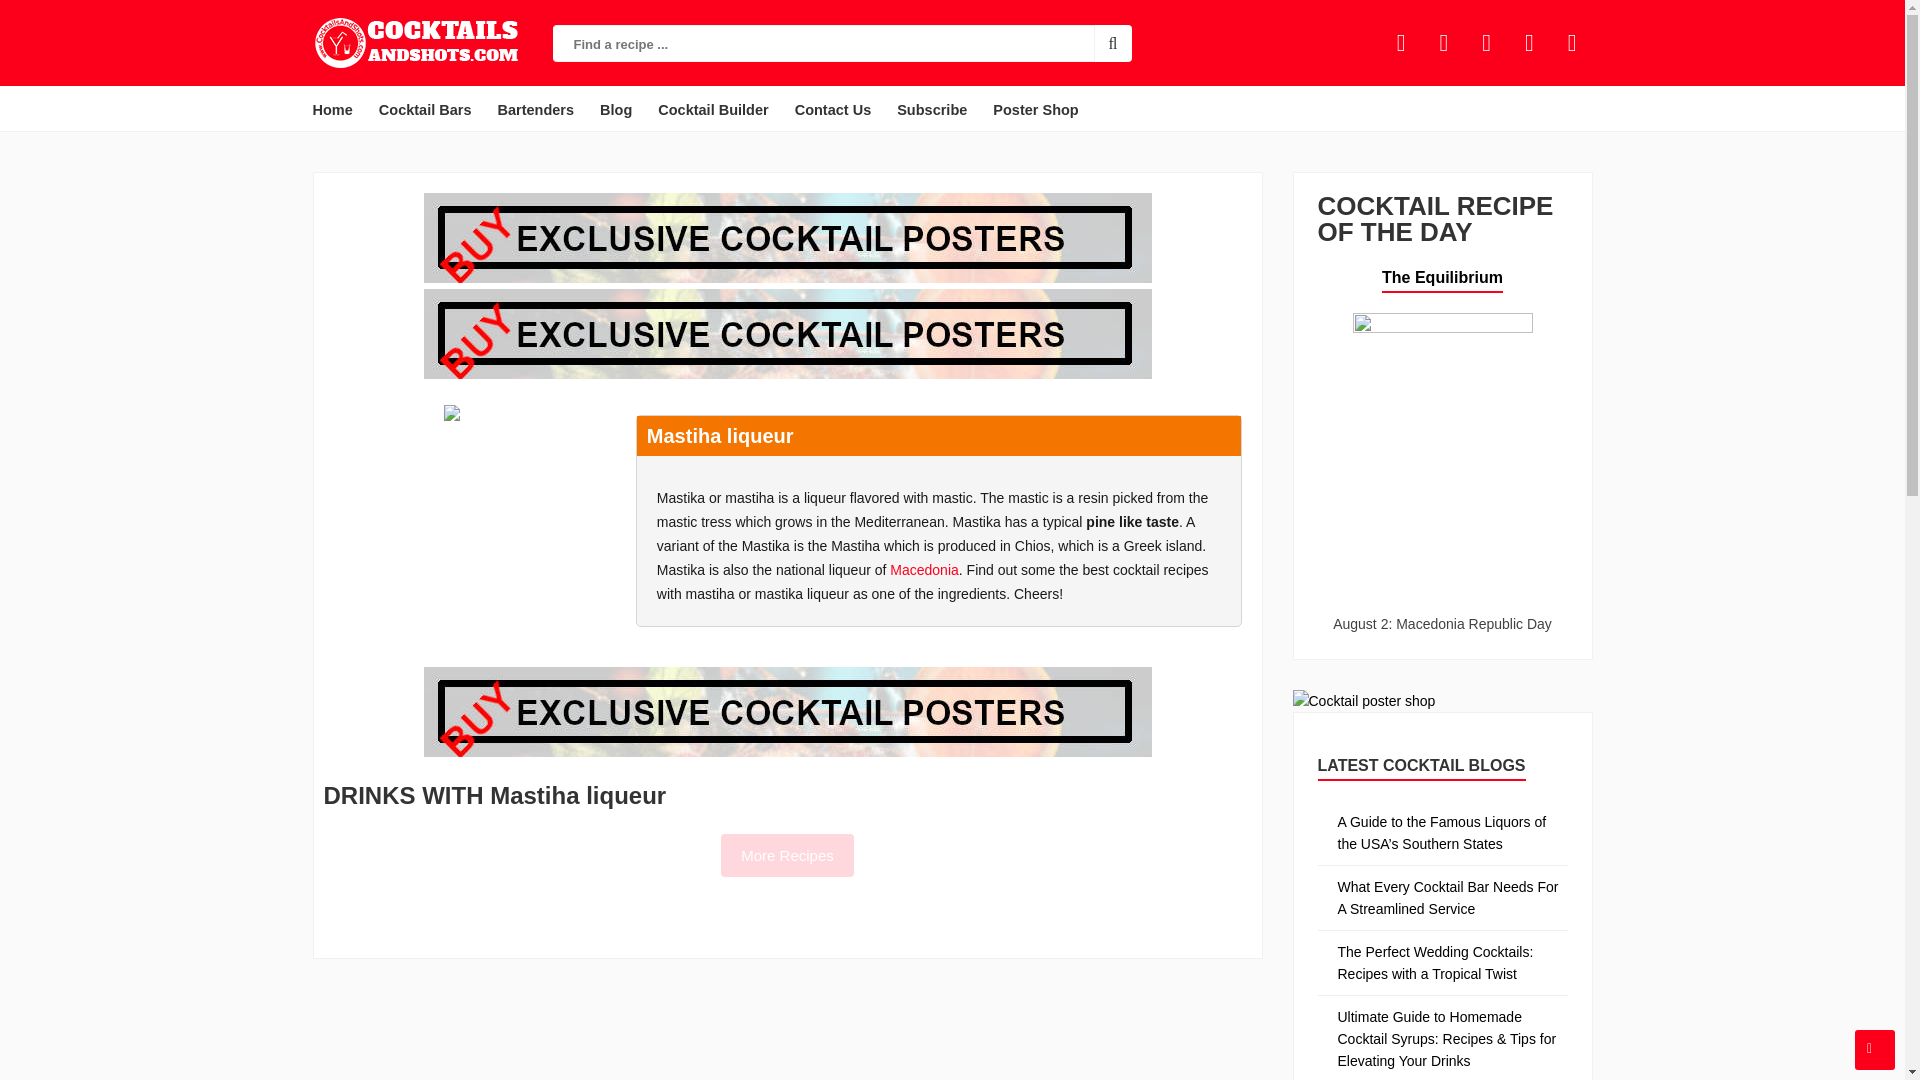 The width and height of the screenshot is (1920, 1080). I want to click on Bartenders, so click(535, 109).